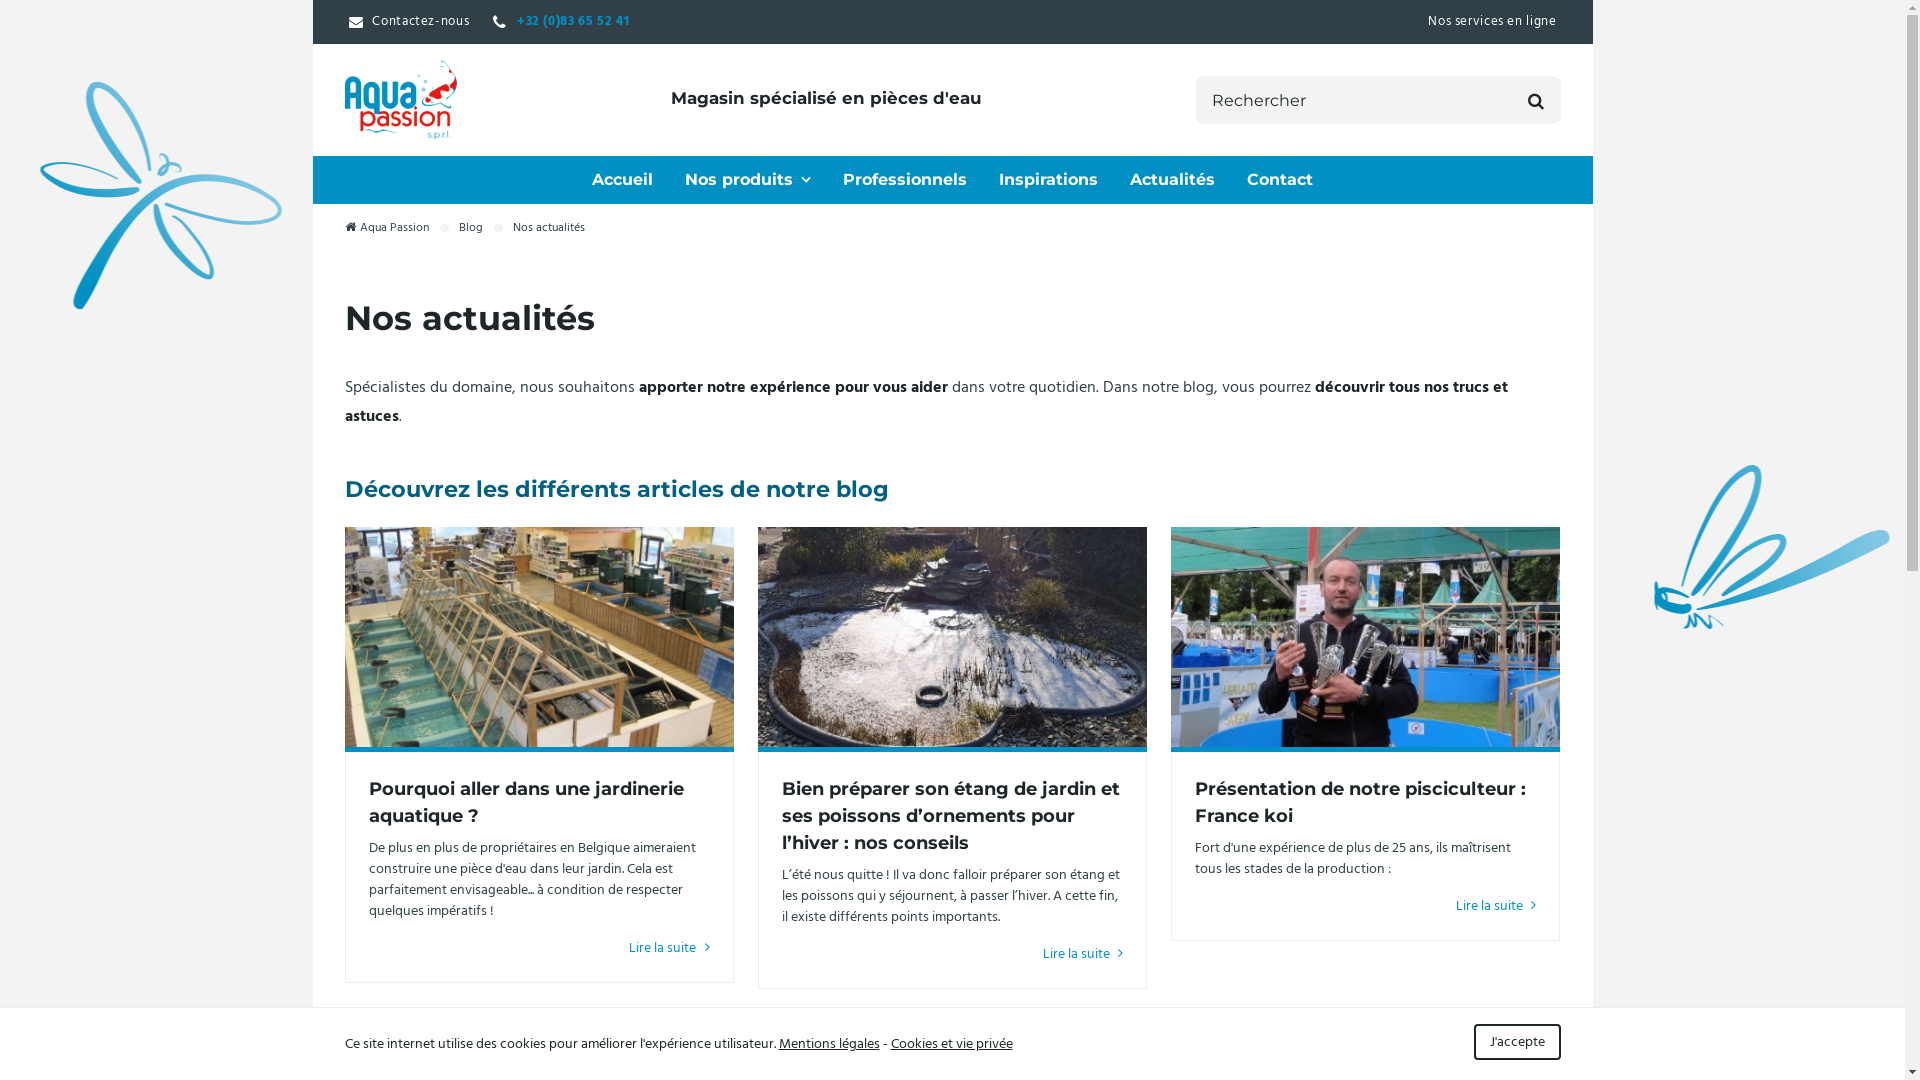 This screenshot has width=1920, height=1080. What do you see at coordinates (1084, 954) in the screenshot?
I see `Lire la suite` at bounding box center [1084, 954].